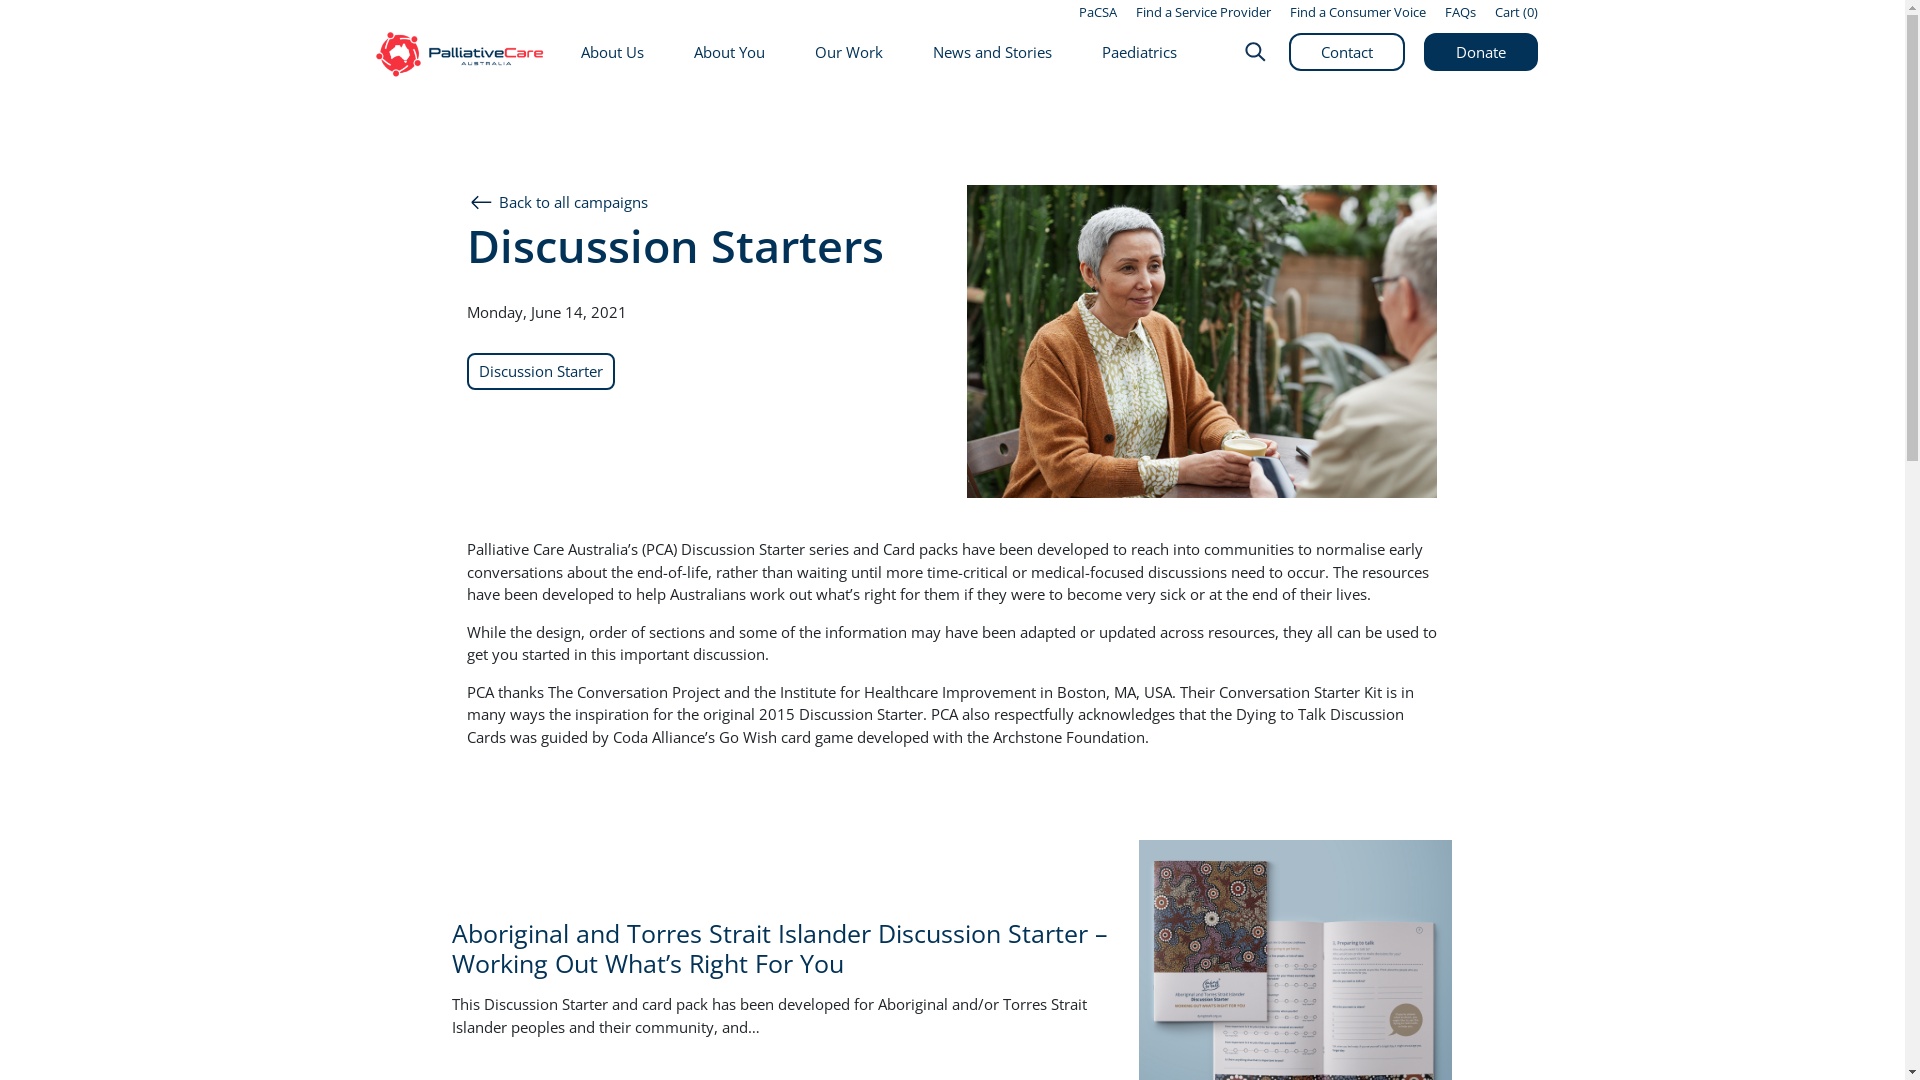  I want to click on FAQs, so click(1460, 12).